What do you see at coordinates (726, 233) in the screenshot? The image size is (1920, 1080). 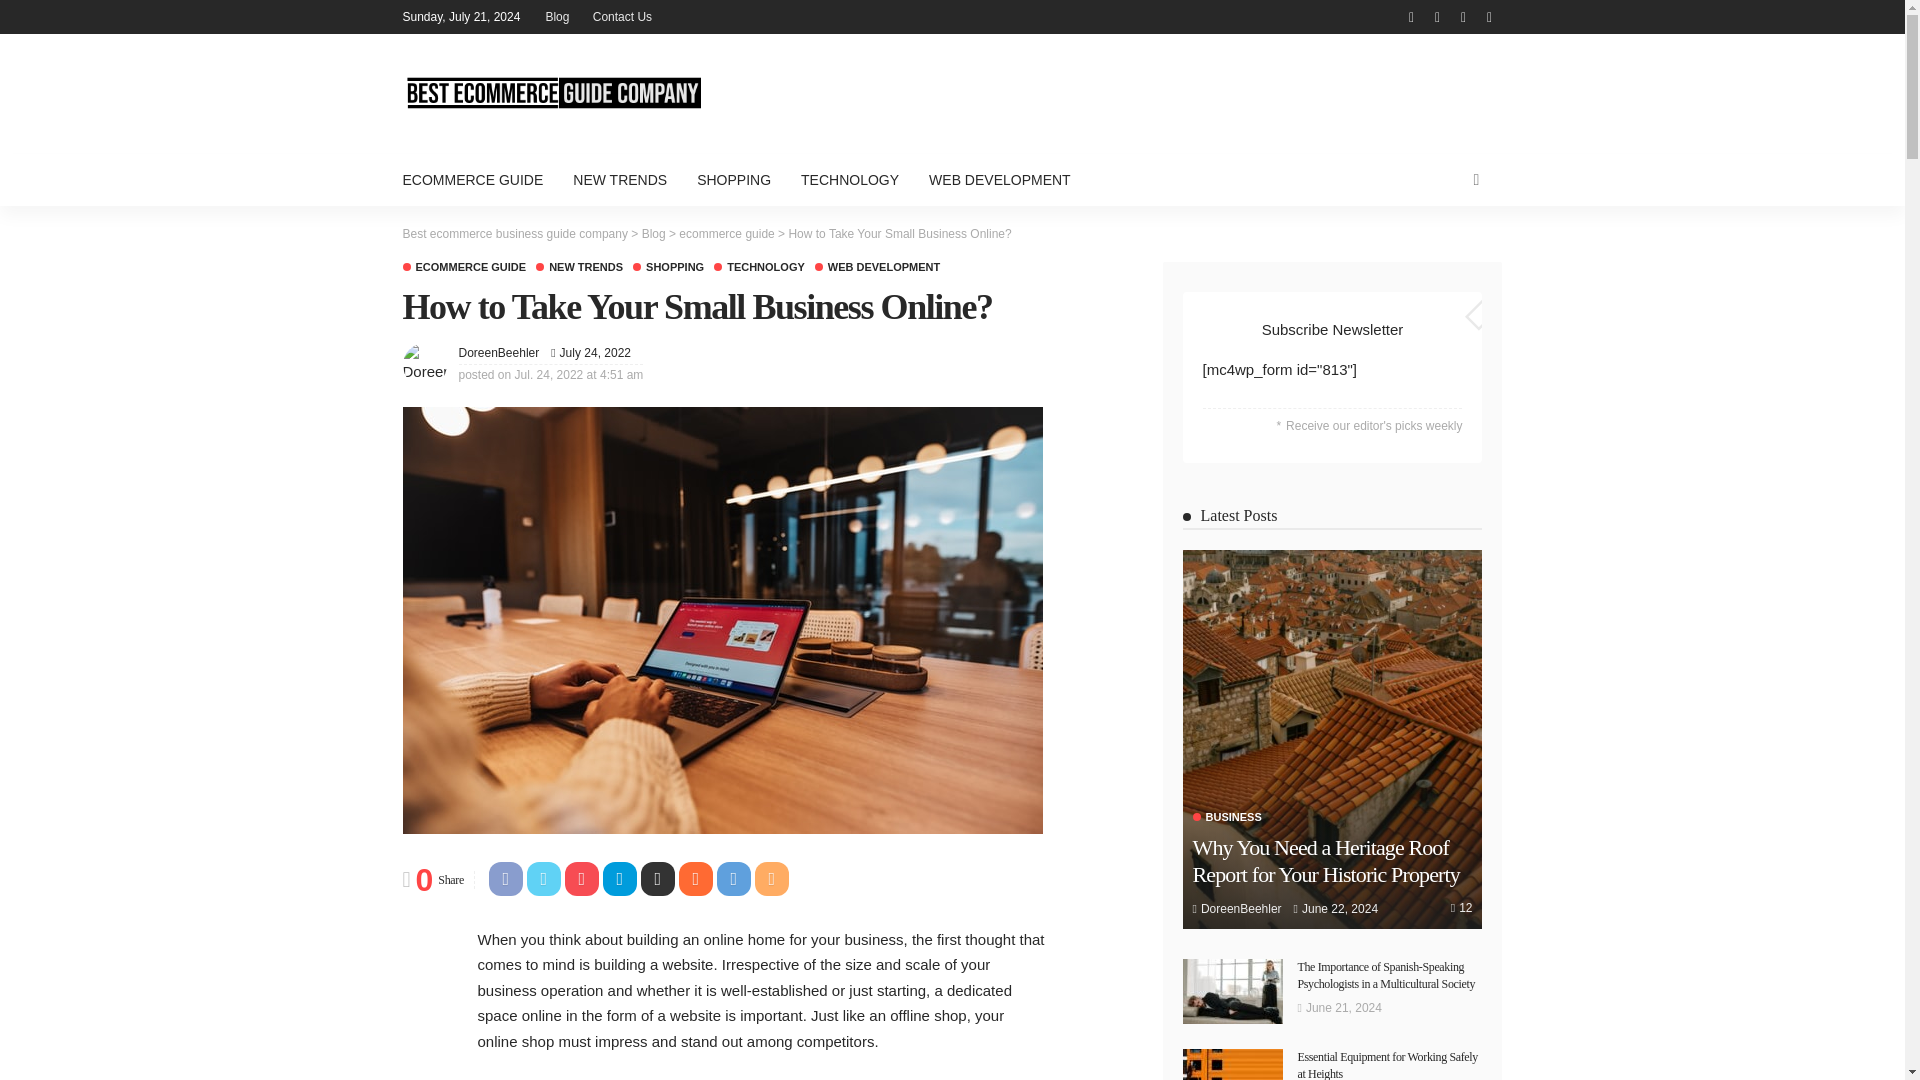 I see `Go to the ecommerce guide Category archives.` at bounding box center [726, 233].